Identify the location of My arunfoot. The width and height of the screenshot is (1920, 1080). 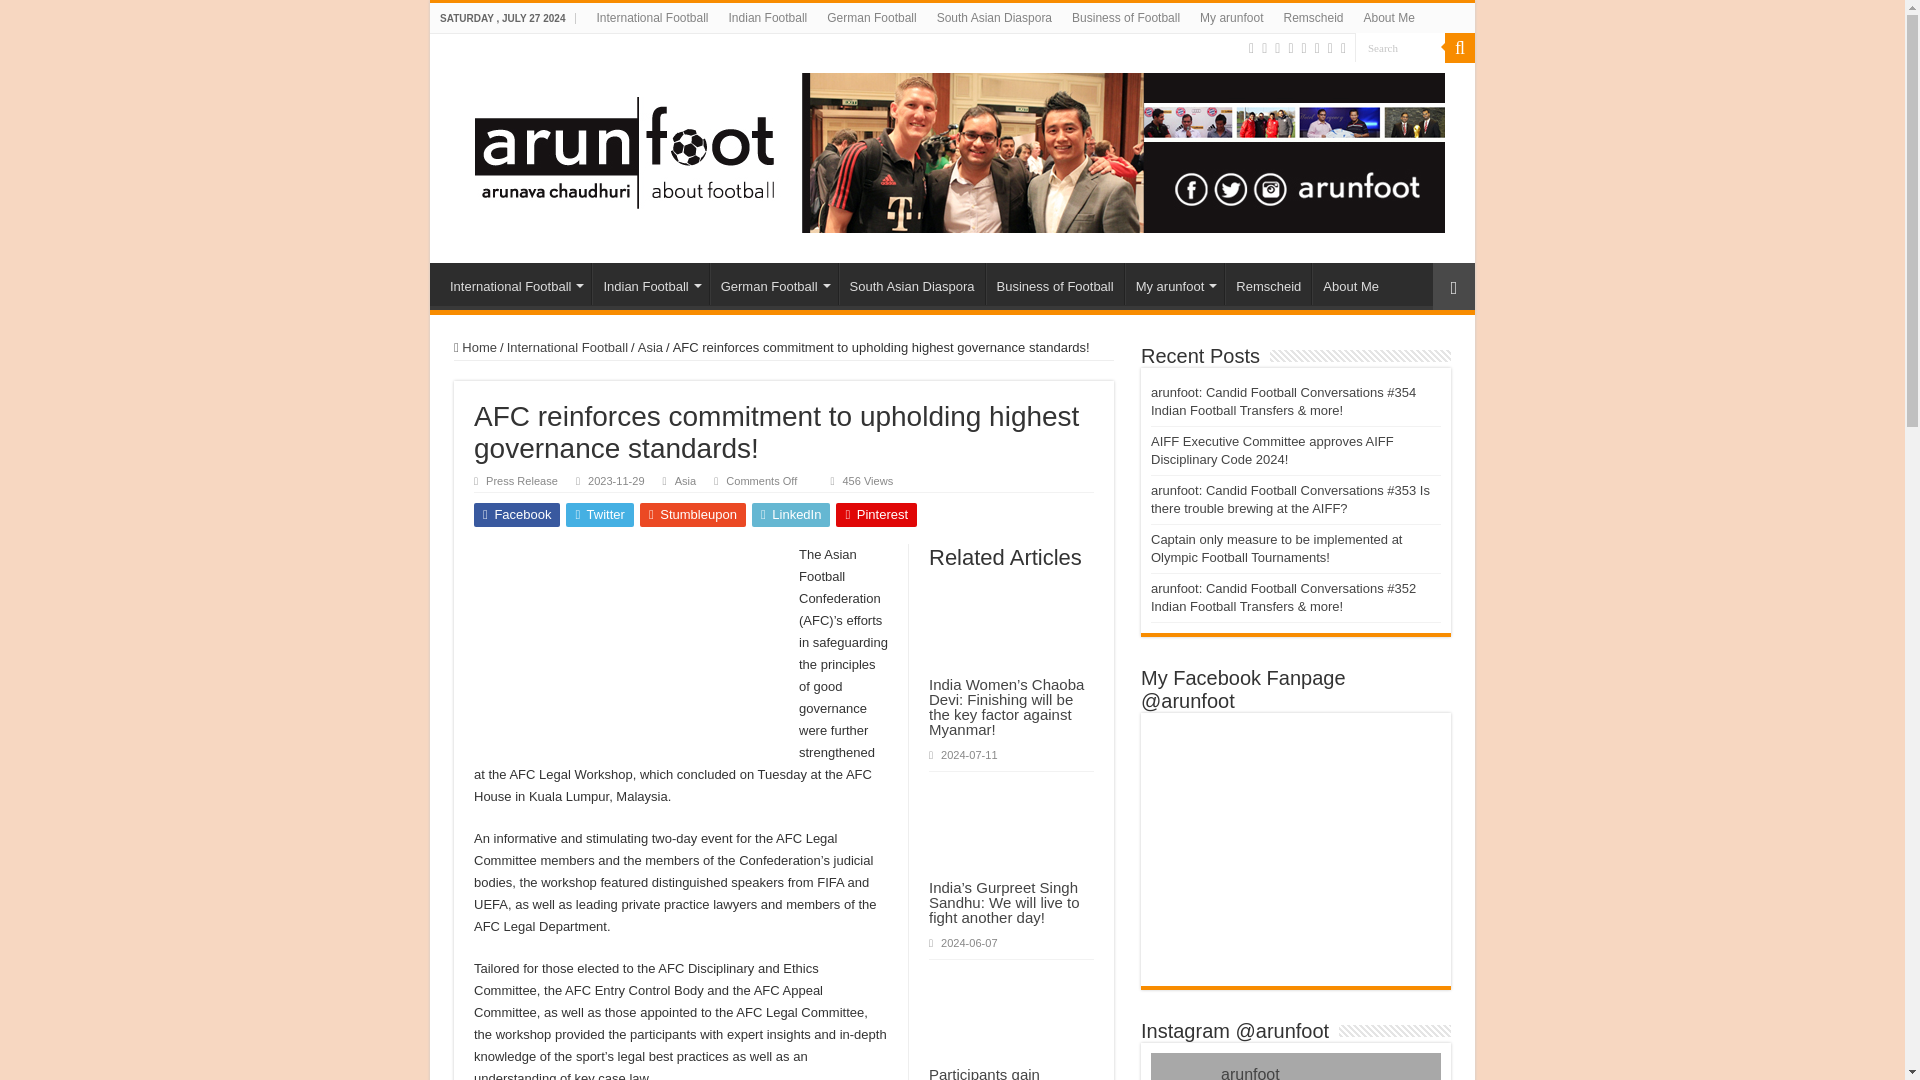
(1231, 18).